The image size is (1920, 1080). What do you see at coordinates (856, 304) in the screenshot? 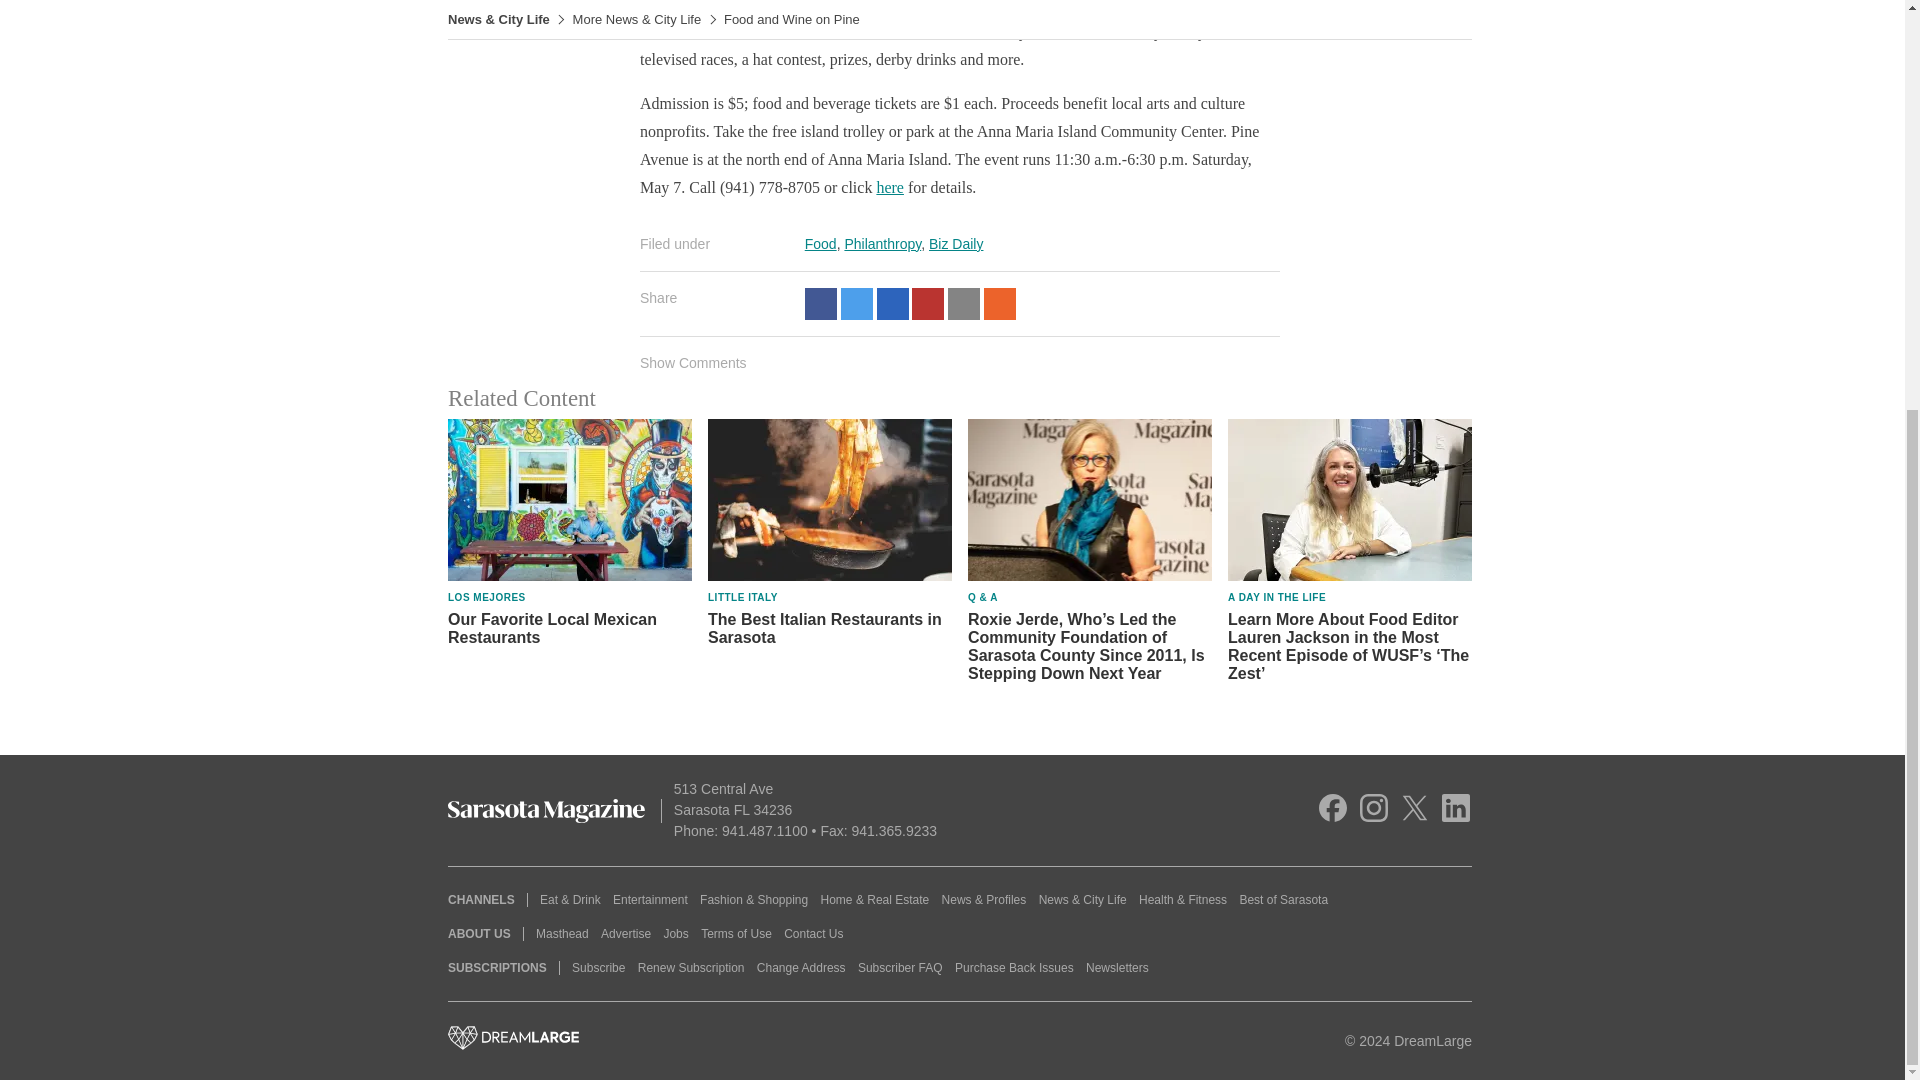
I see `Share on Twitter` at bounding box center [856, 304].